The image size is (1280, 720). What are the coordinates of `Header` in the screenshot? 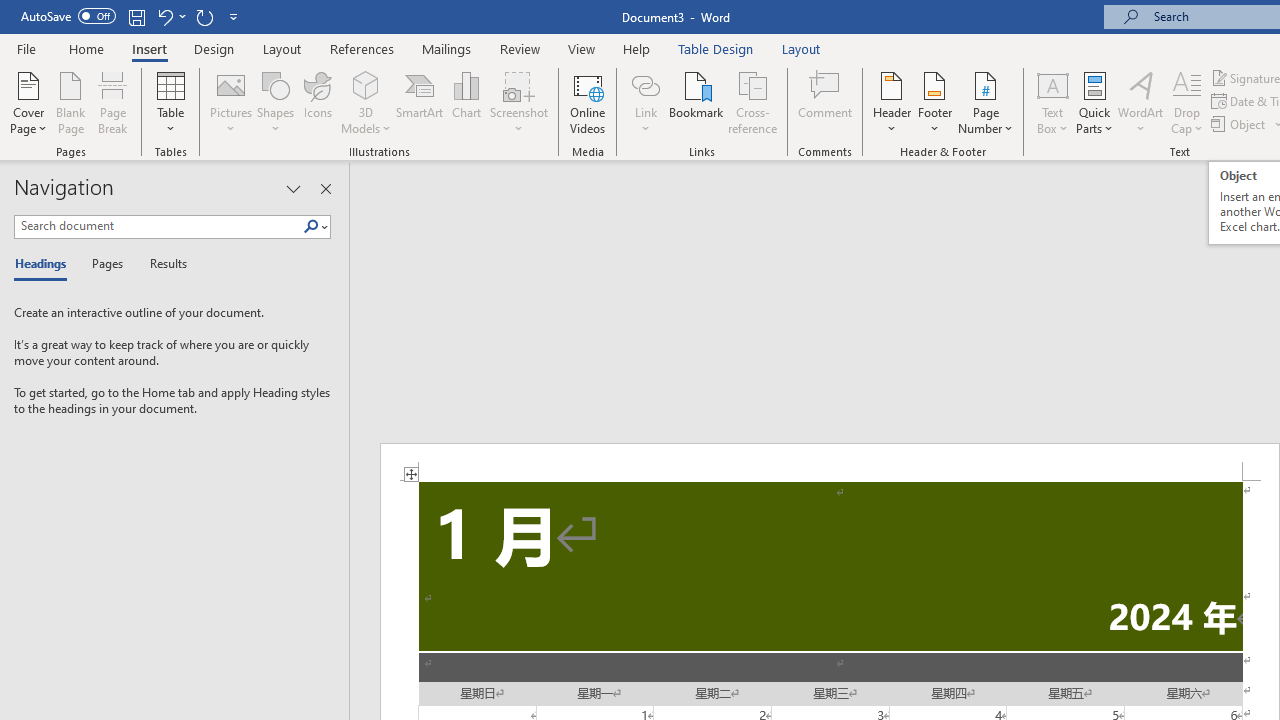 It's located at (892, 102).